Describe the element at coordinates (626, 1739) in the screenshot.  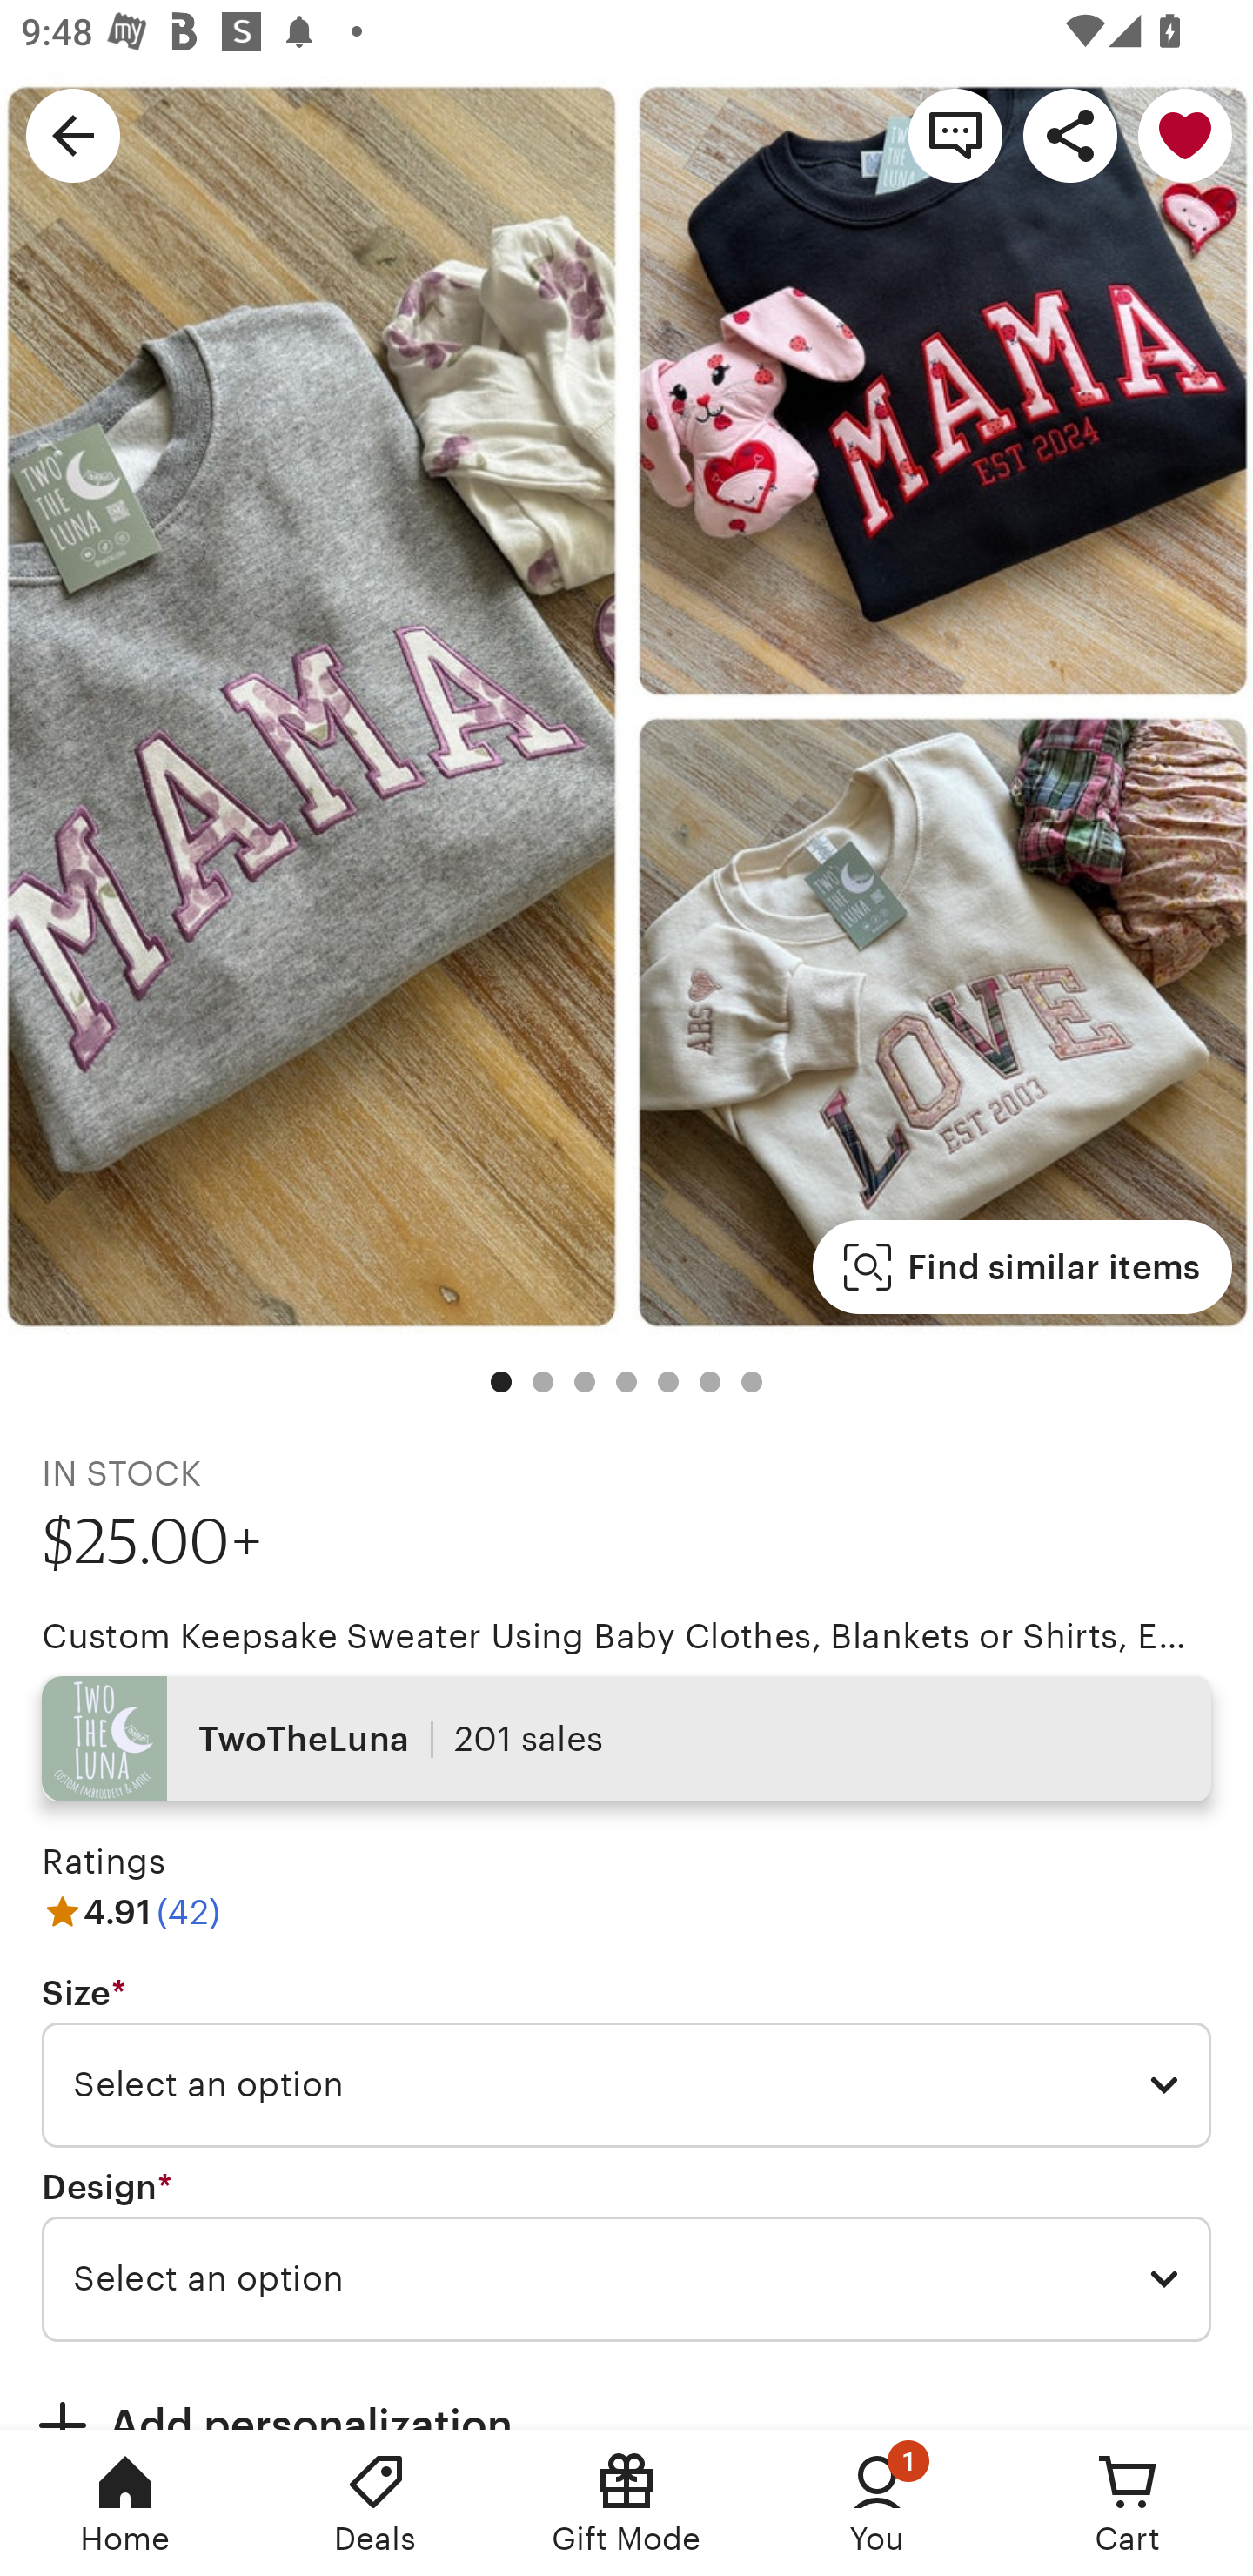
I see `TwoTheLuna 201 sales` at that location.